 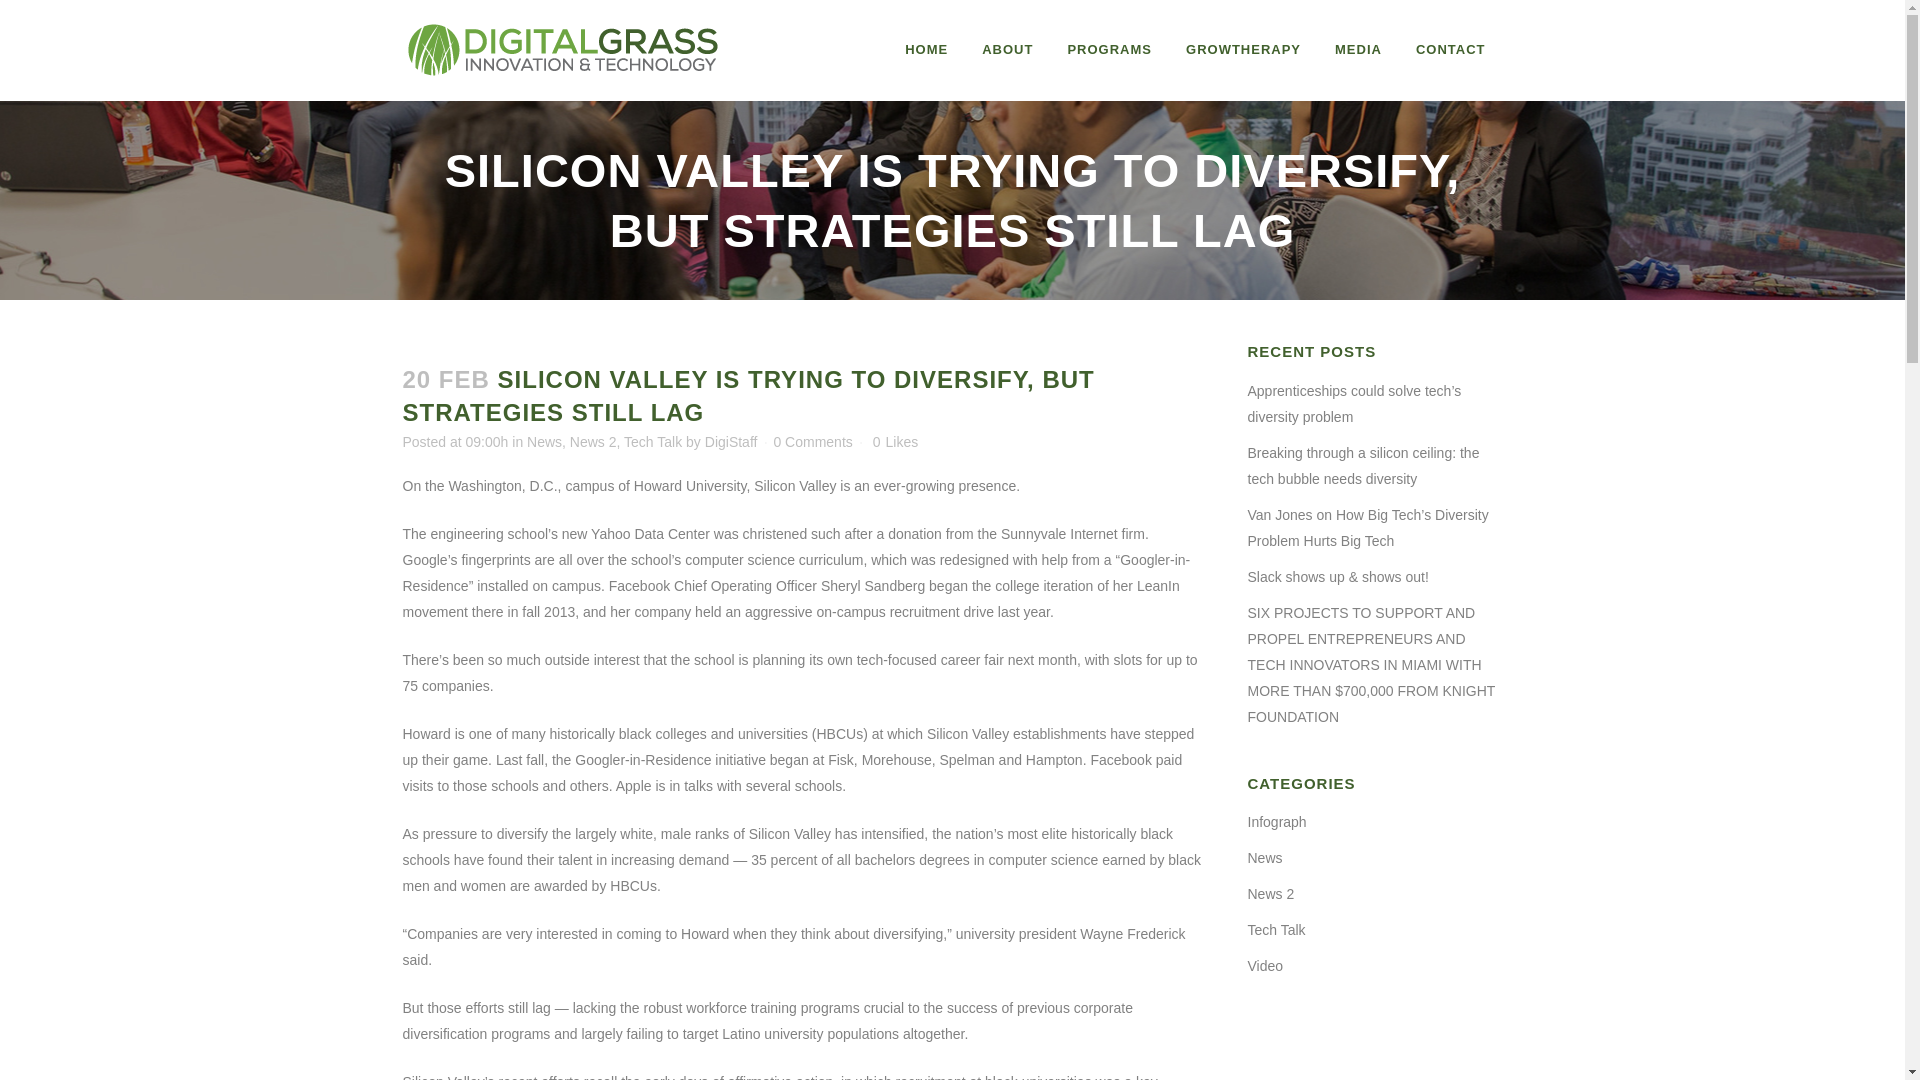 What do you see at coordinates (895, 442) in the screenshot?
I see `Like this` at bounding box center [895, 442].